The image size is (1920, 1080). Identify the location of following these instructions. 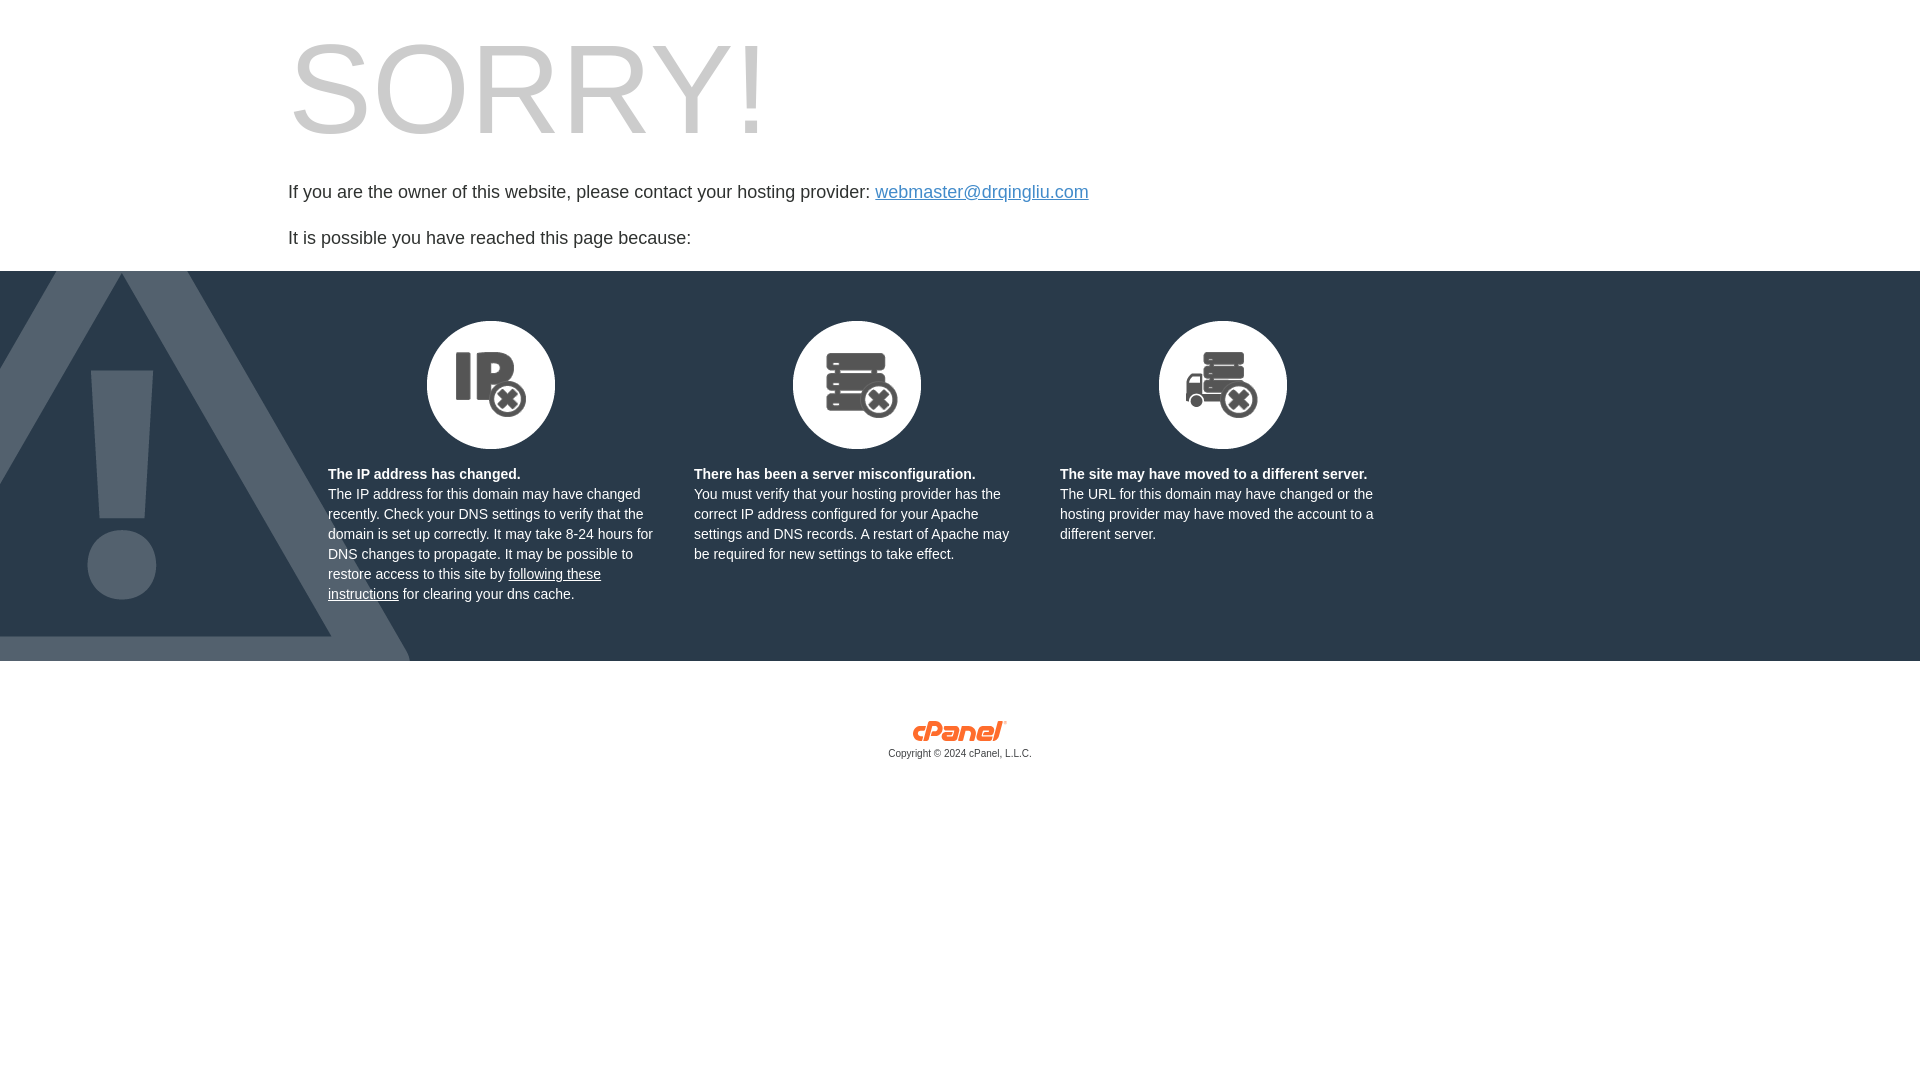
(464, 583).